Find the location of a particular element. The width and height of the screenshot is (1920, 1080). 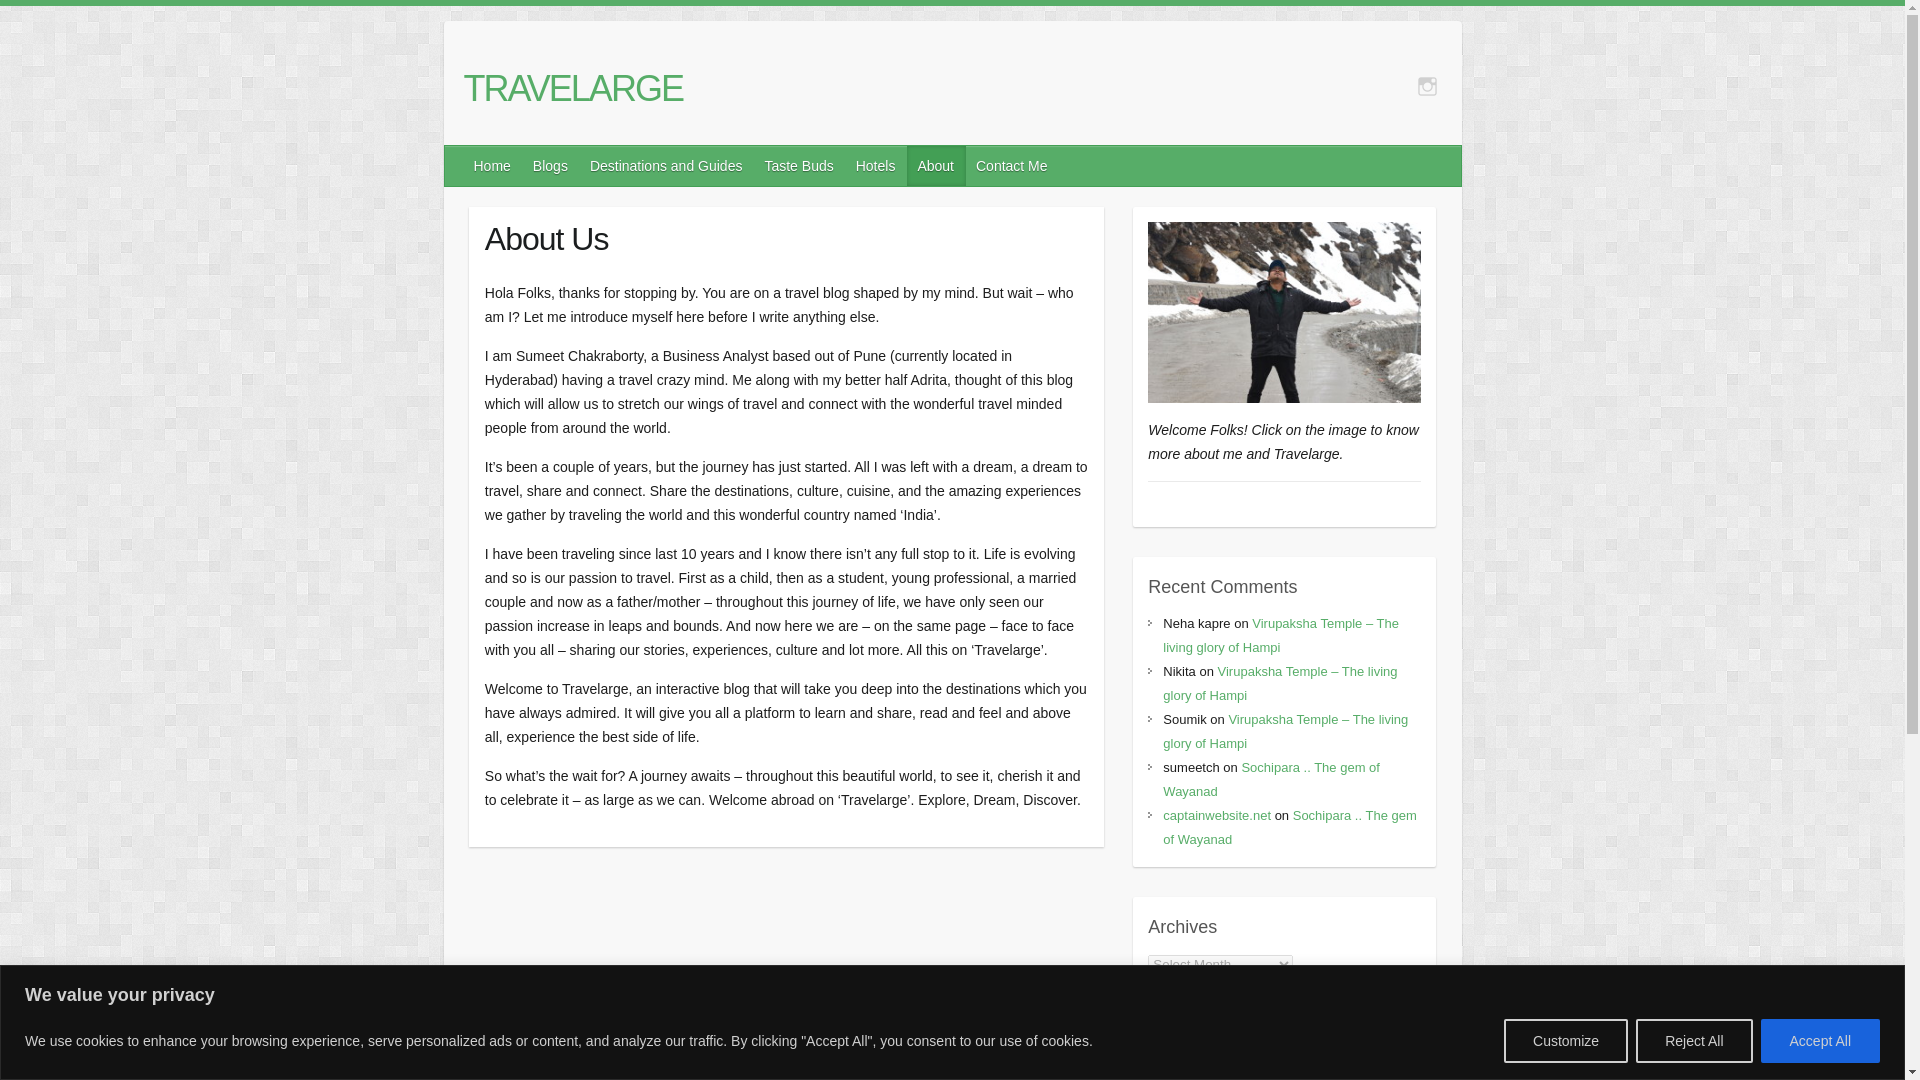

About is located at coordinates (936, 165).